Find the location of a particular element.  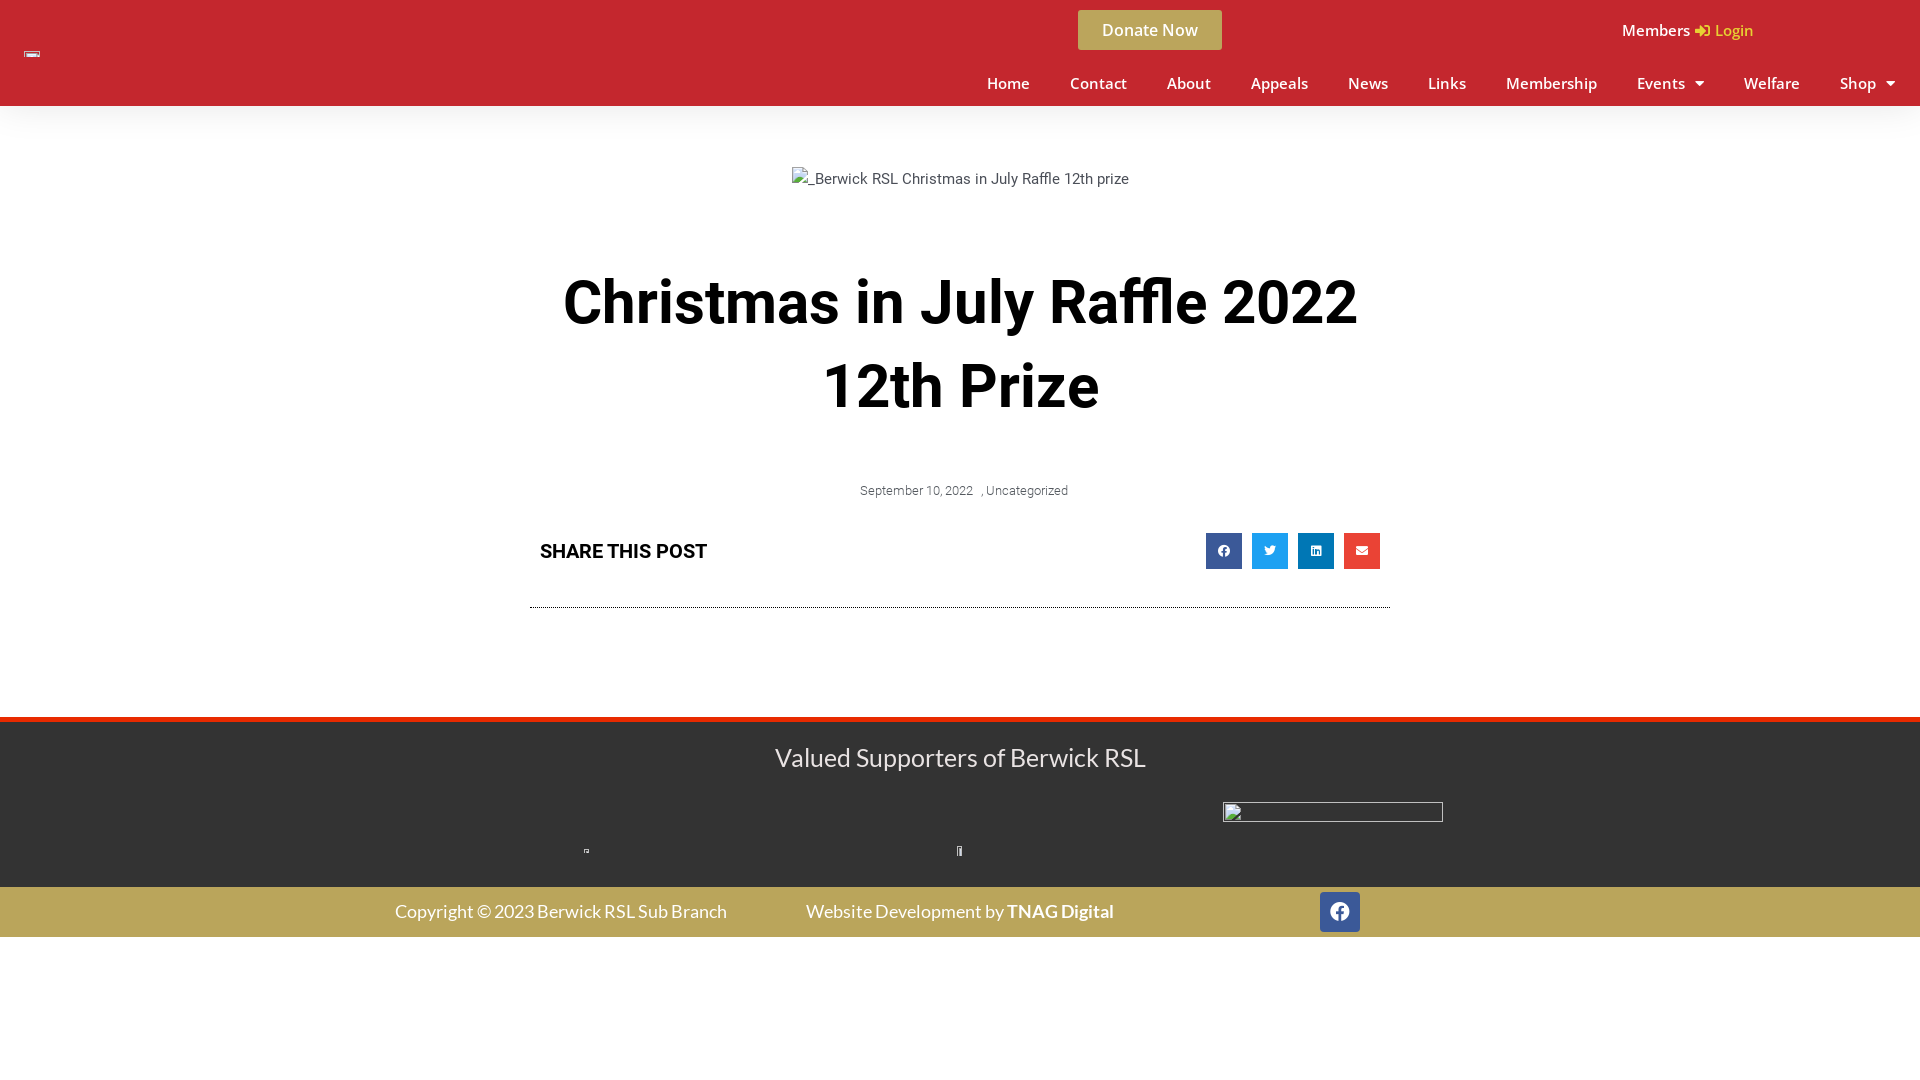

Uncategorized is located at coordinates (1027, 490).